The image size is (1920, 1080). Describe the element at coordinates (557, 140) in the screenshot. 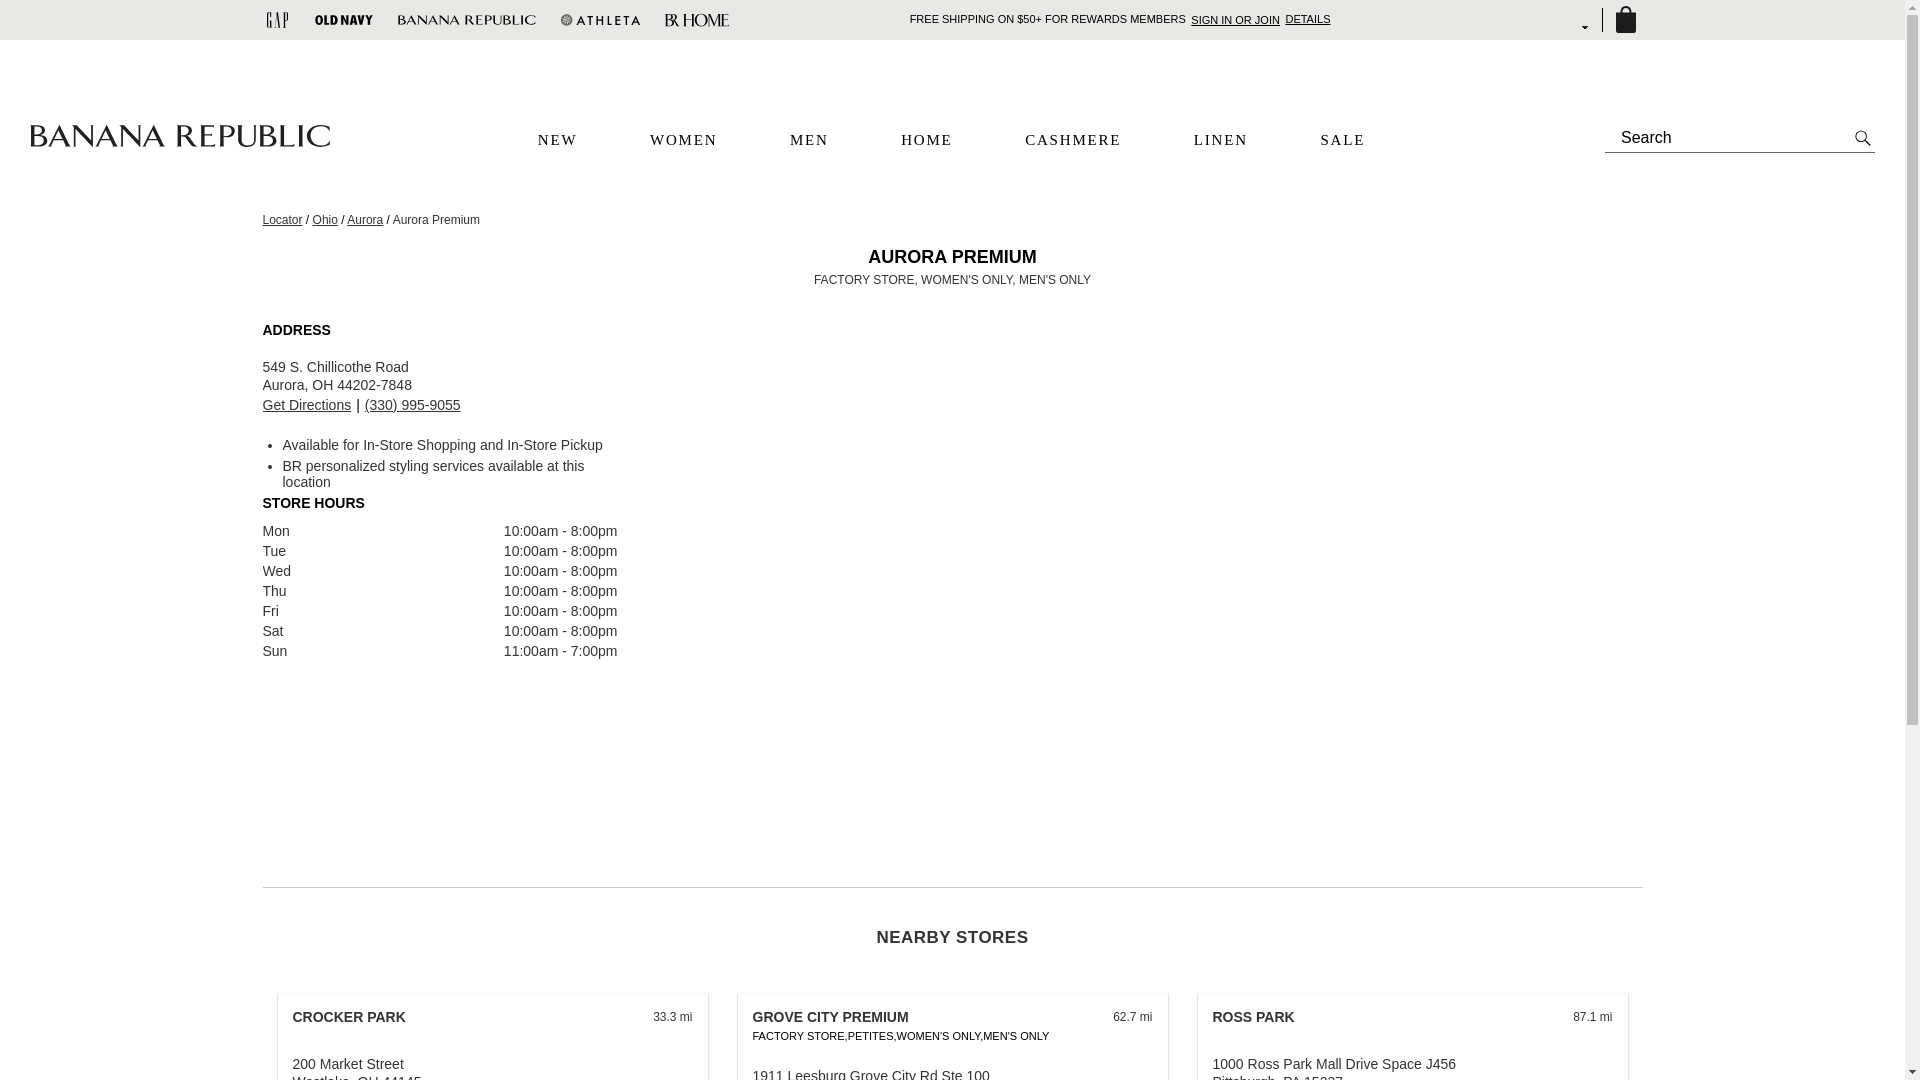

I see `NEW` at that location.